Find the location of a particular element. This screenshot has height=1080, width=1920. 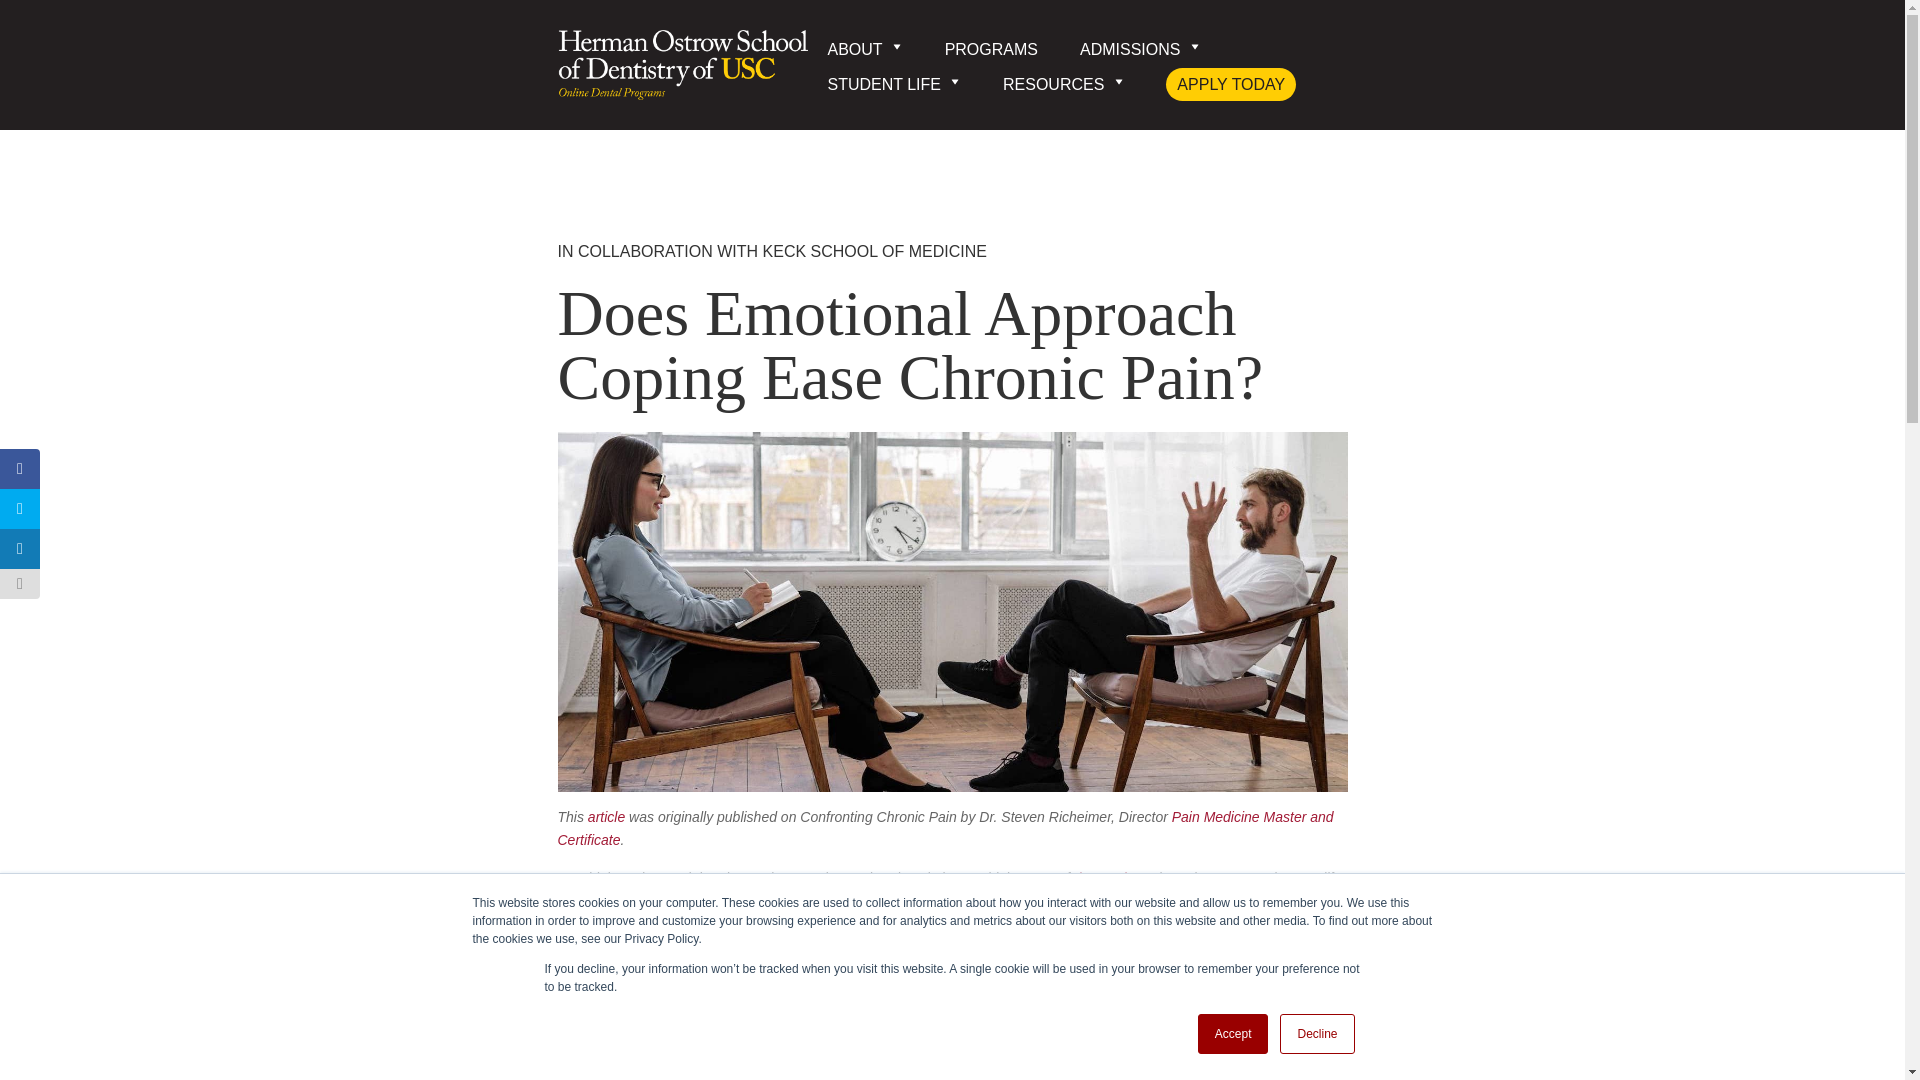

ADMISSIONS is located at coordinates (1140, 52).